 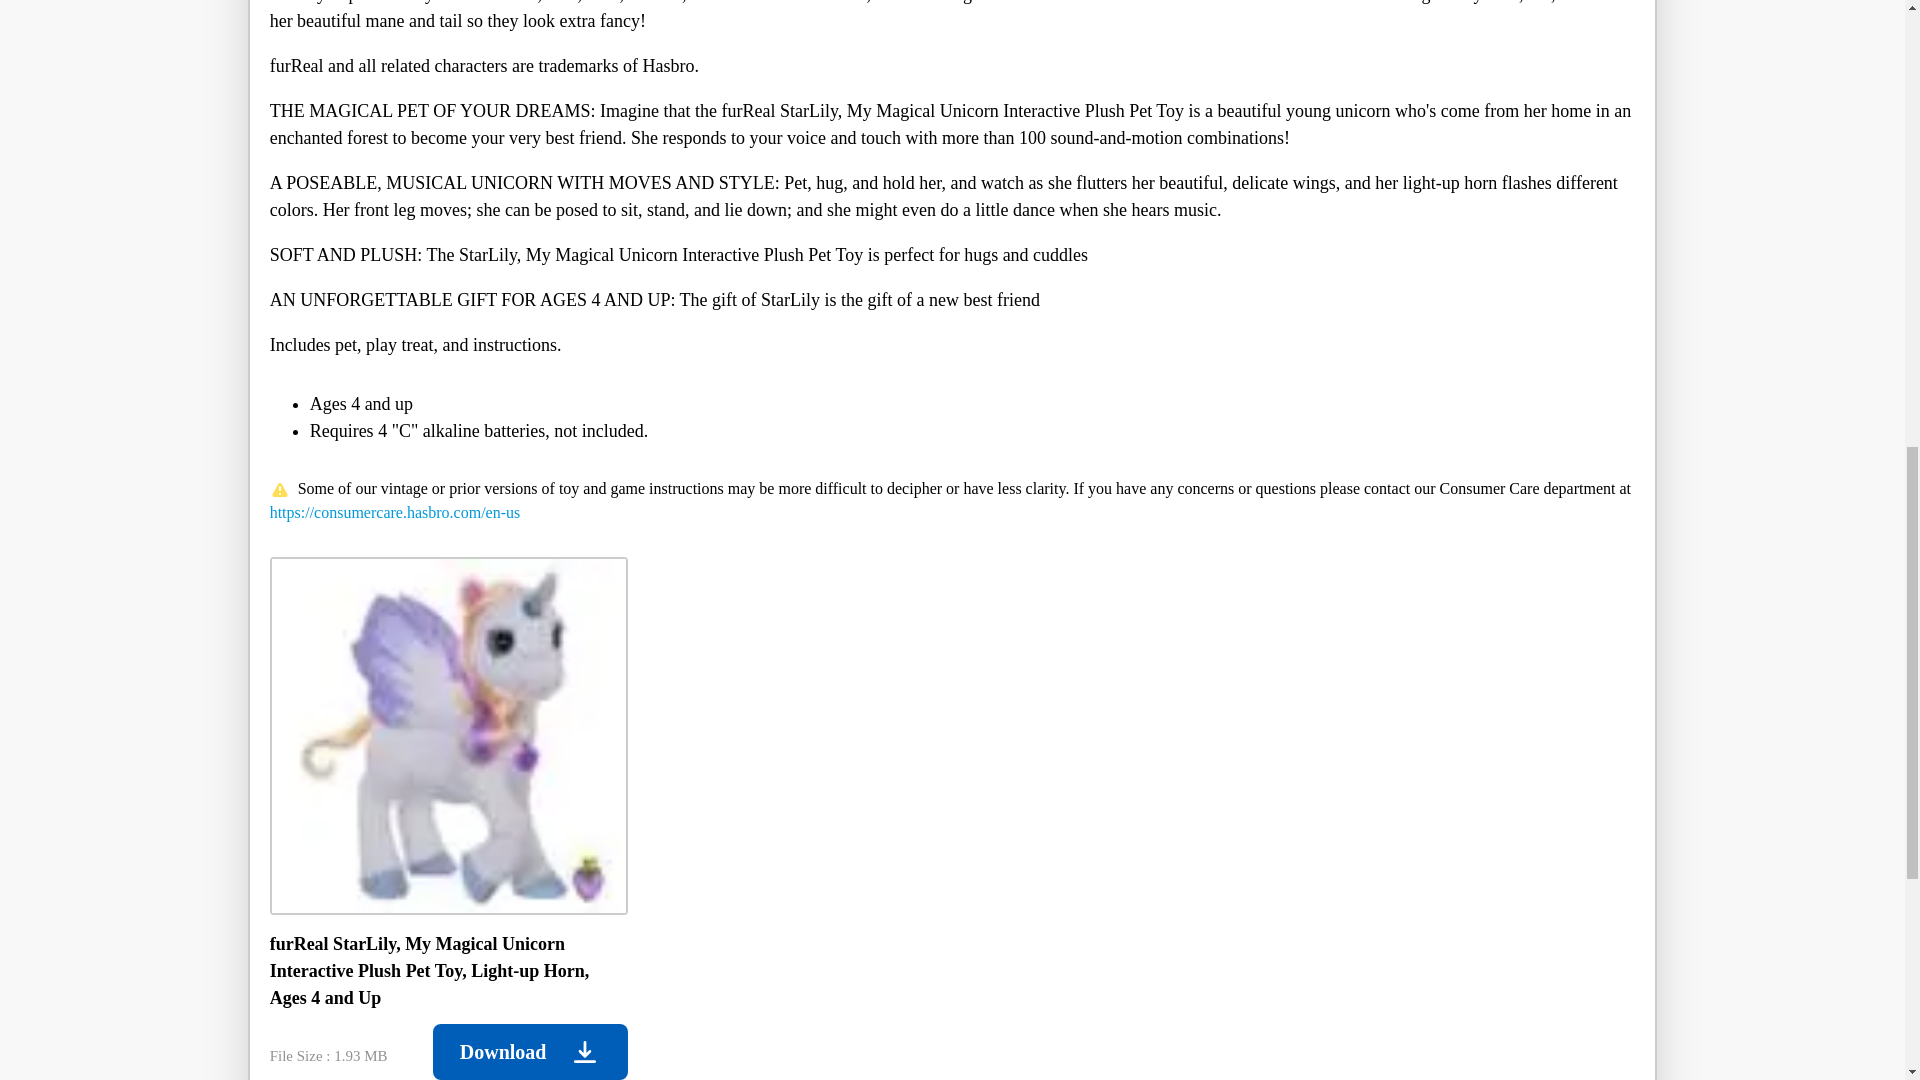 I want to click on Download, so click(x=530, y=1052).